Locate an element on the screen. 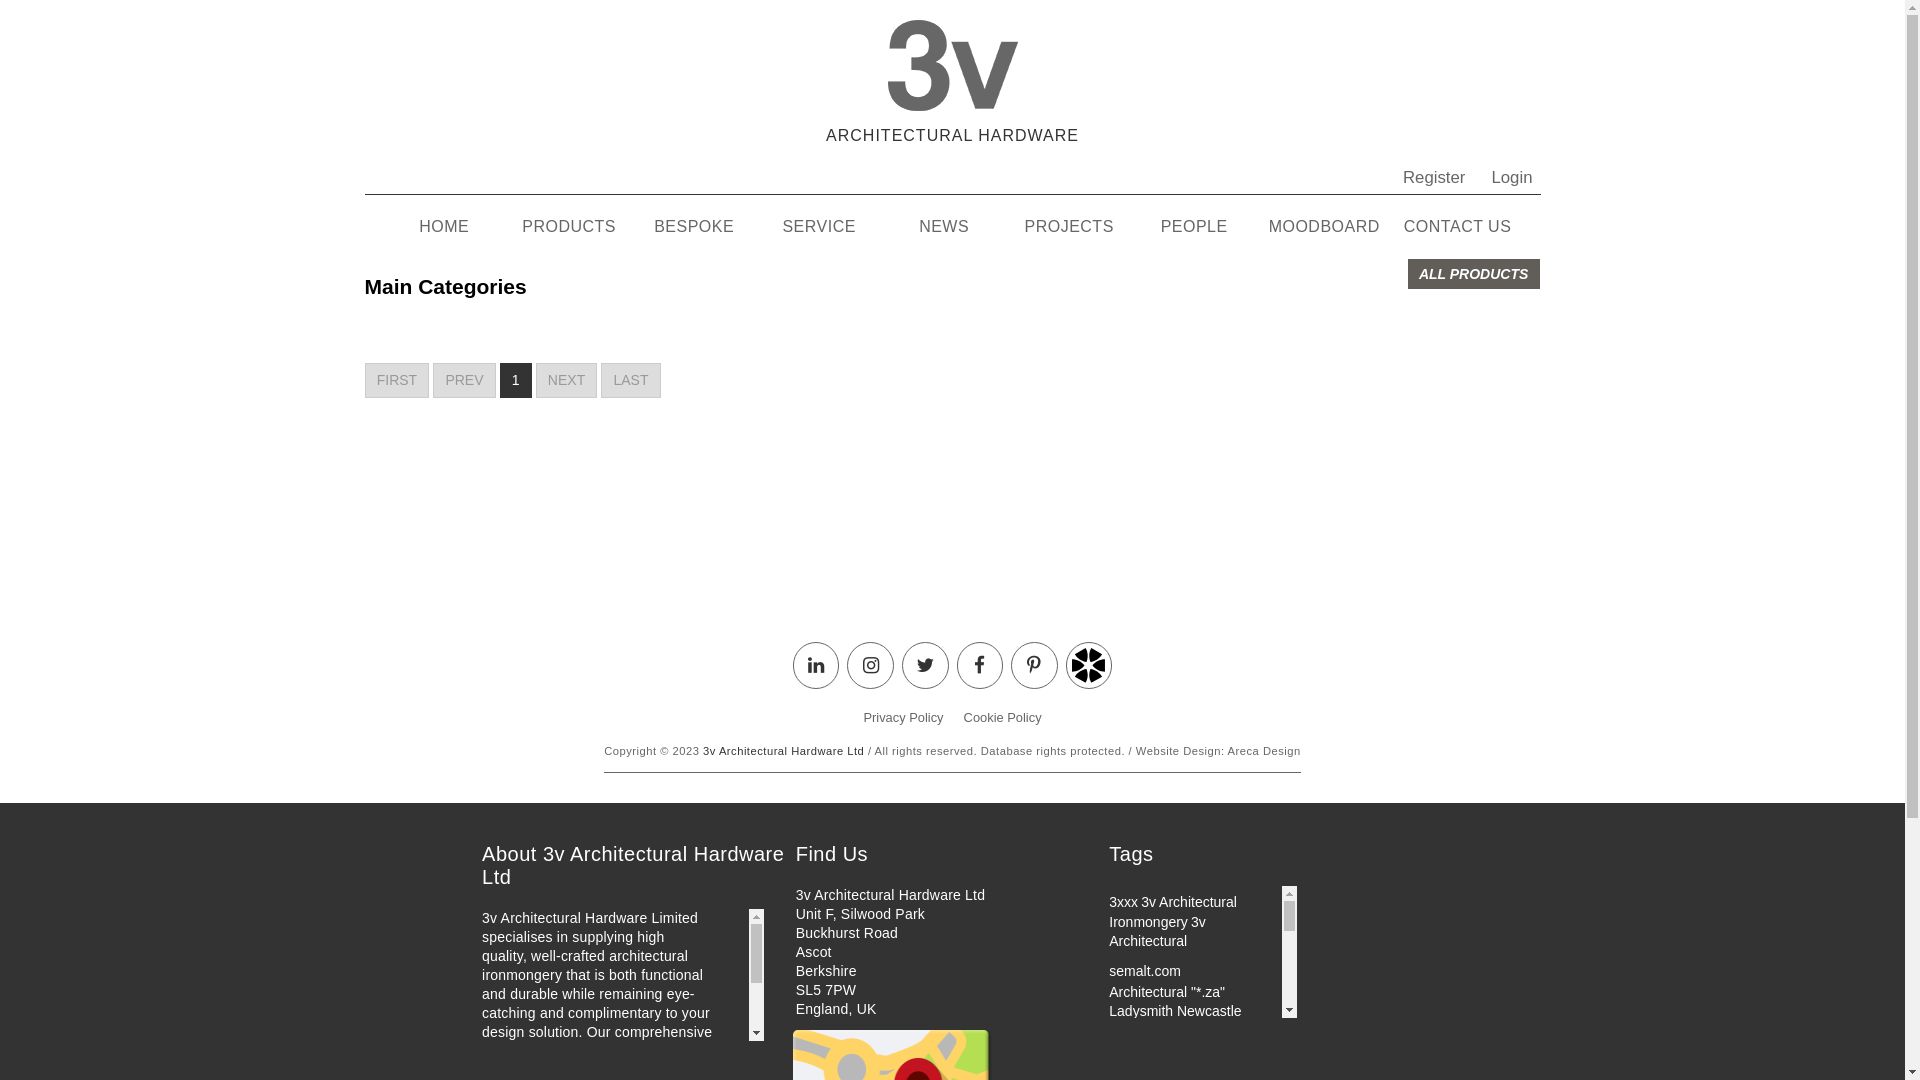 The image size is (1920, 1080). BESPOKE is located at coordinates (694, 227).